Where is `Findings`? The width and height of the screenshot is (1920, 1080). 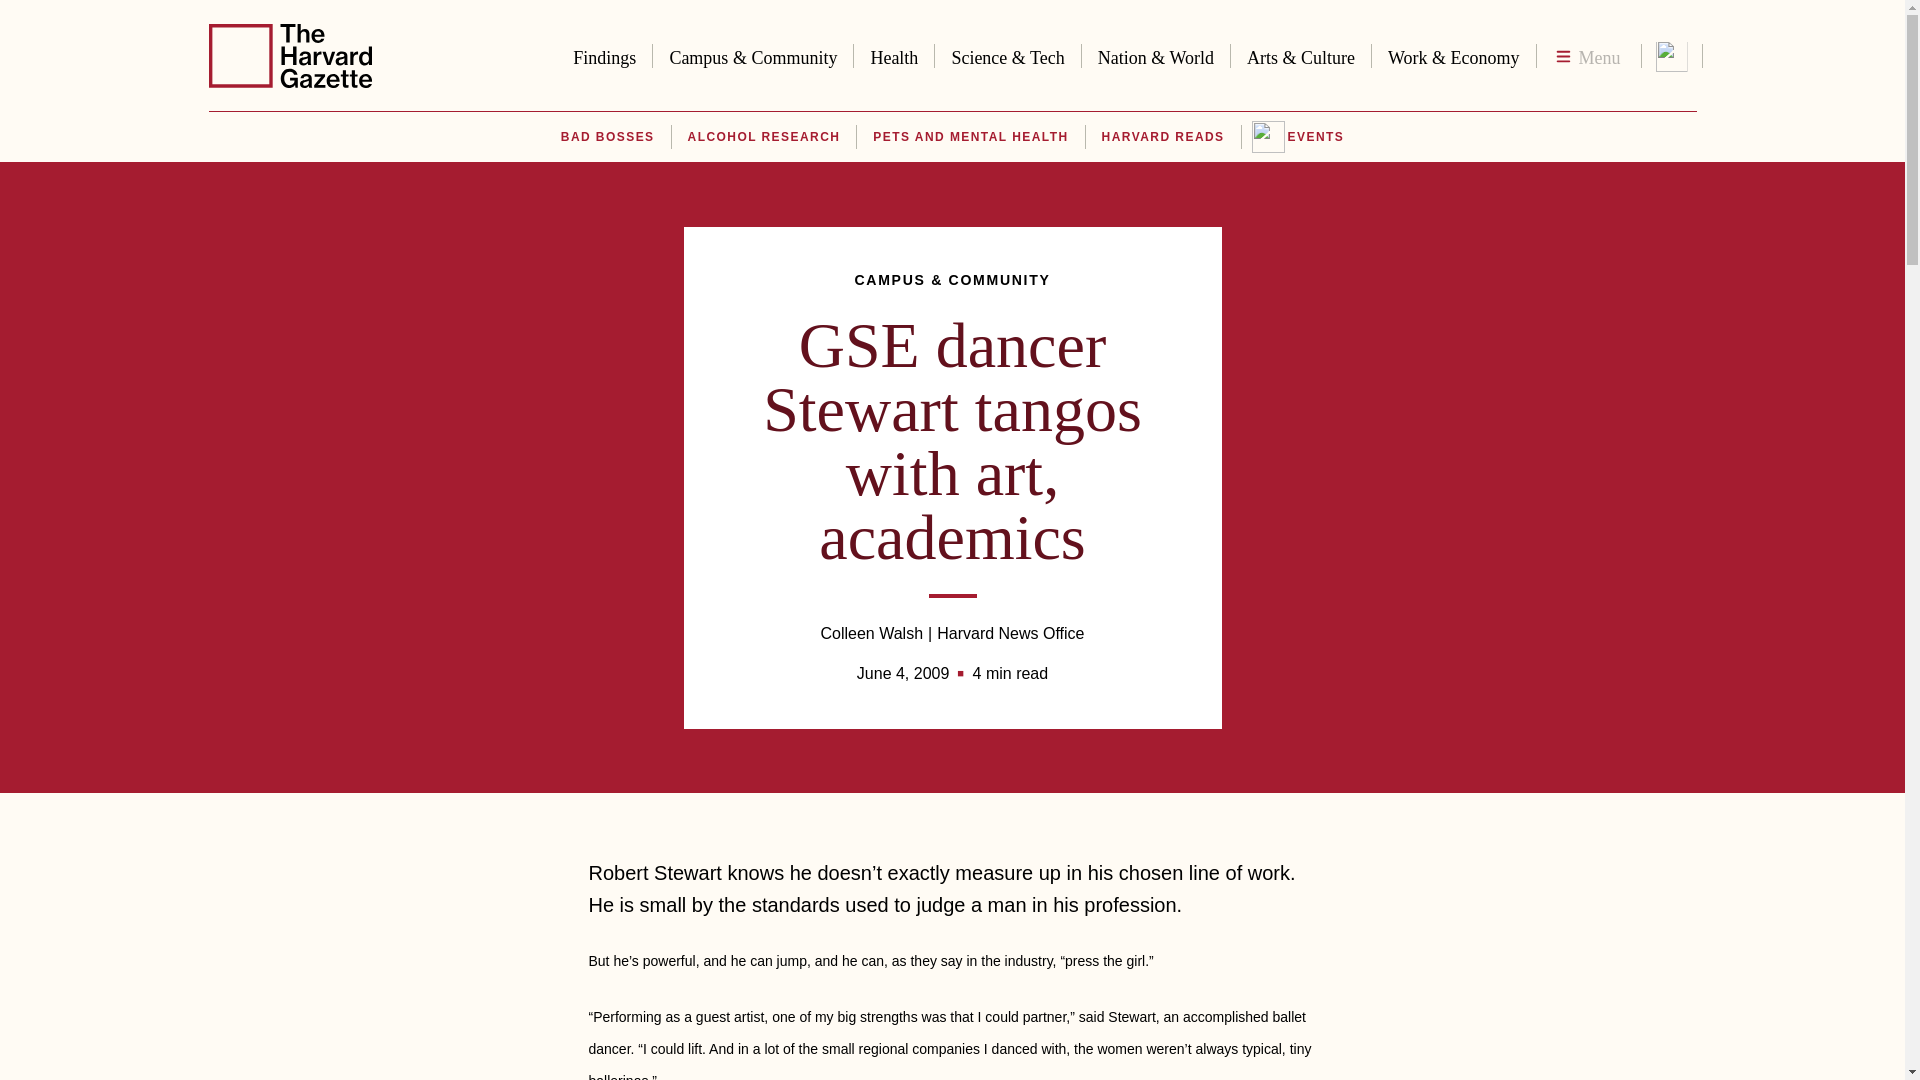 Findings is located at coordinates (604, 54).